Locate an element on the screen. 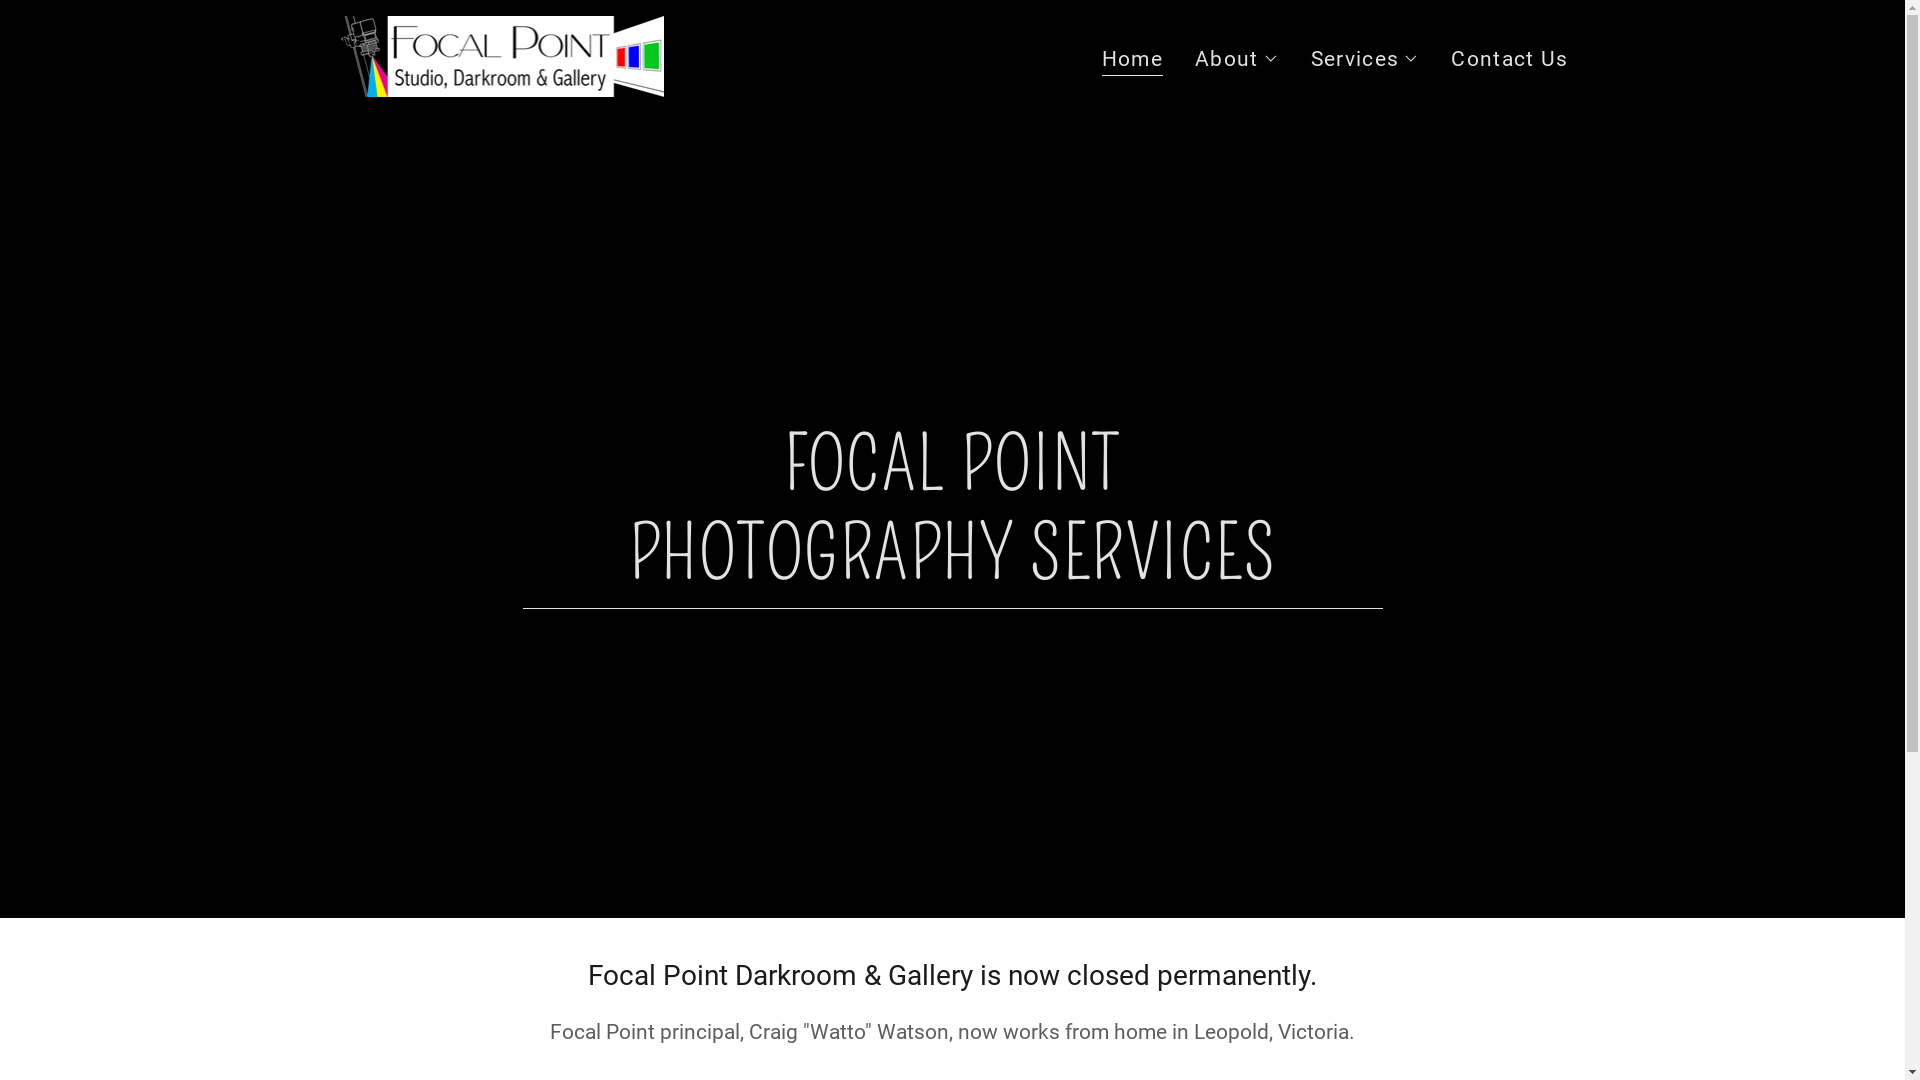  Contact Us is located at coordinates (1510, 59).